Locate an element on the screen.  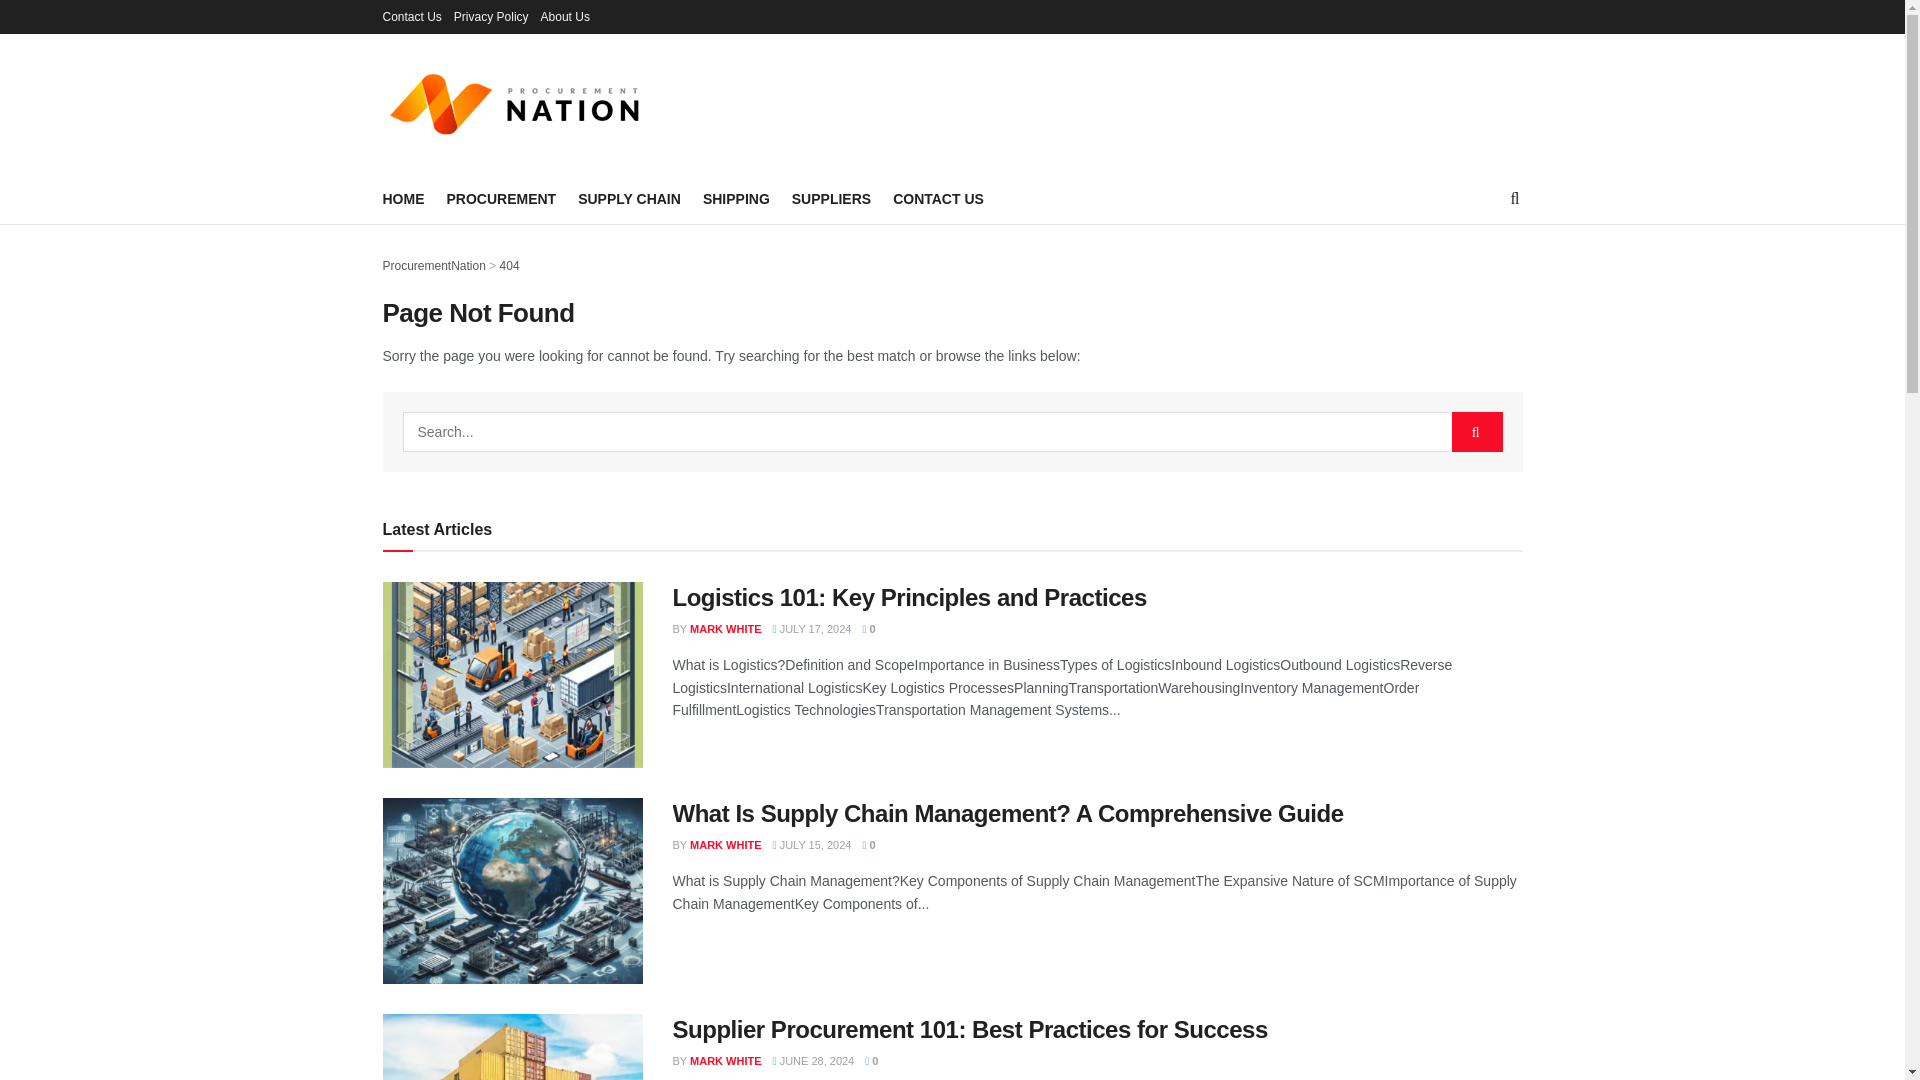
Contact Us is located at coordinates (412, 16).